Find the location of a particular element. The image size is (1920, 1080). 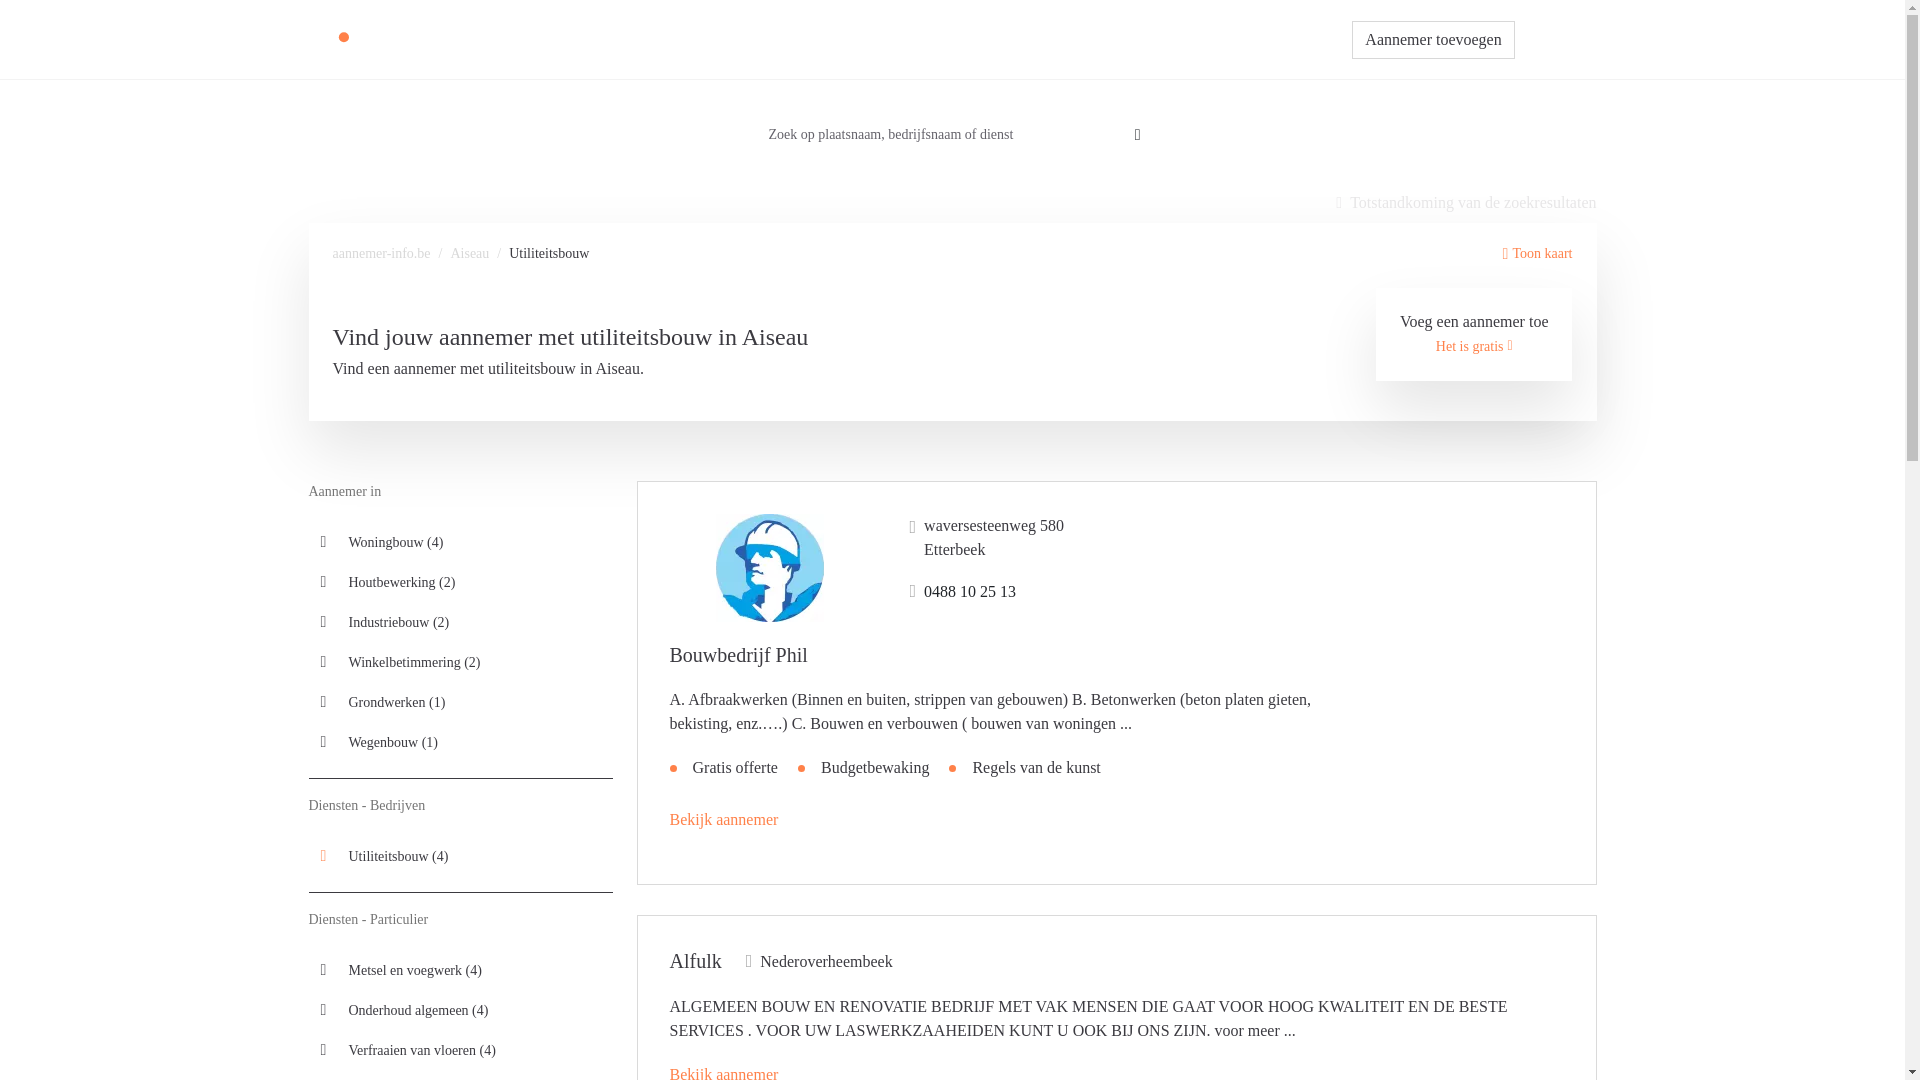

Bekijk aannemer is located at coordinates (724, 820).